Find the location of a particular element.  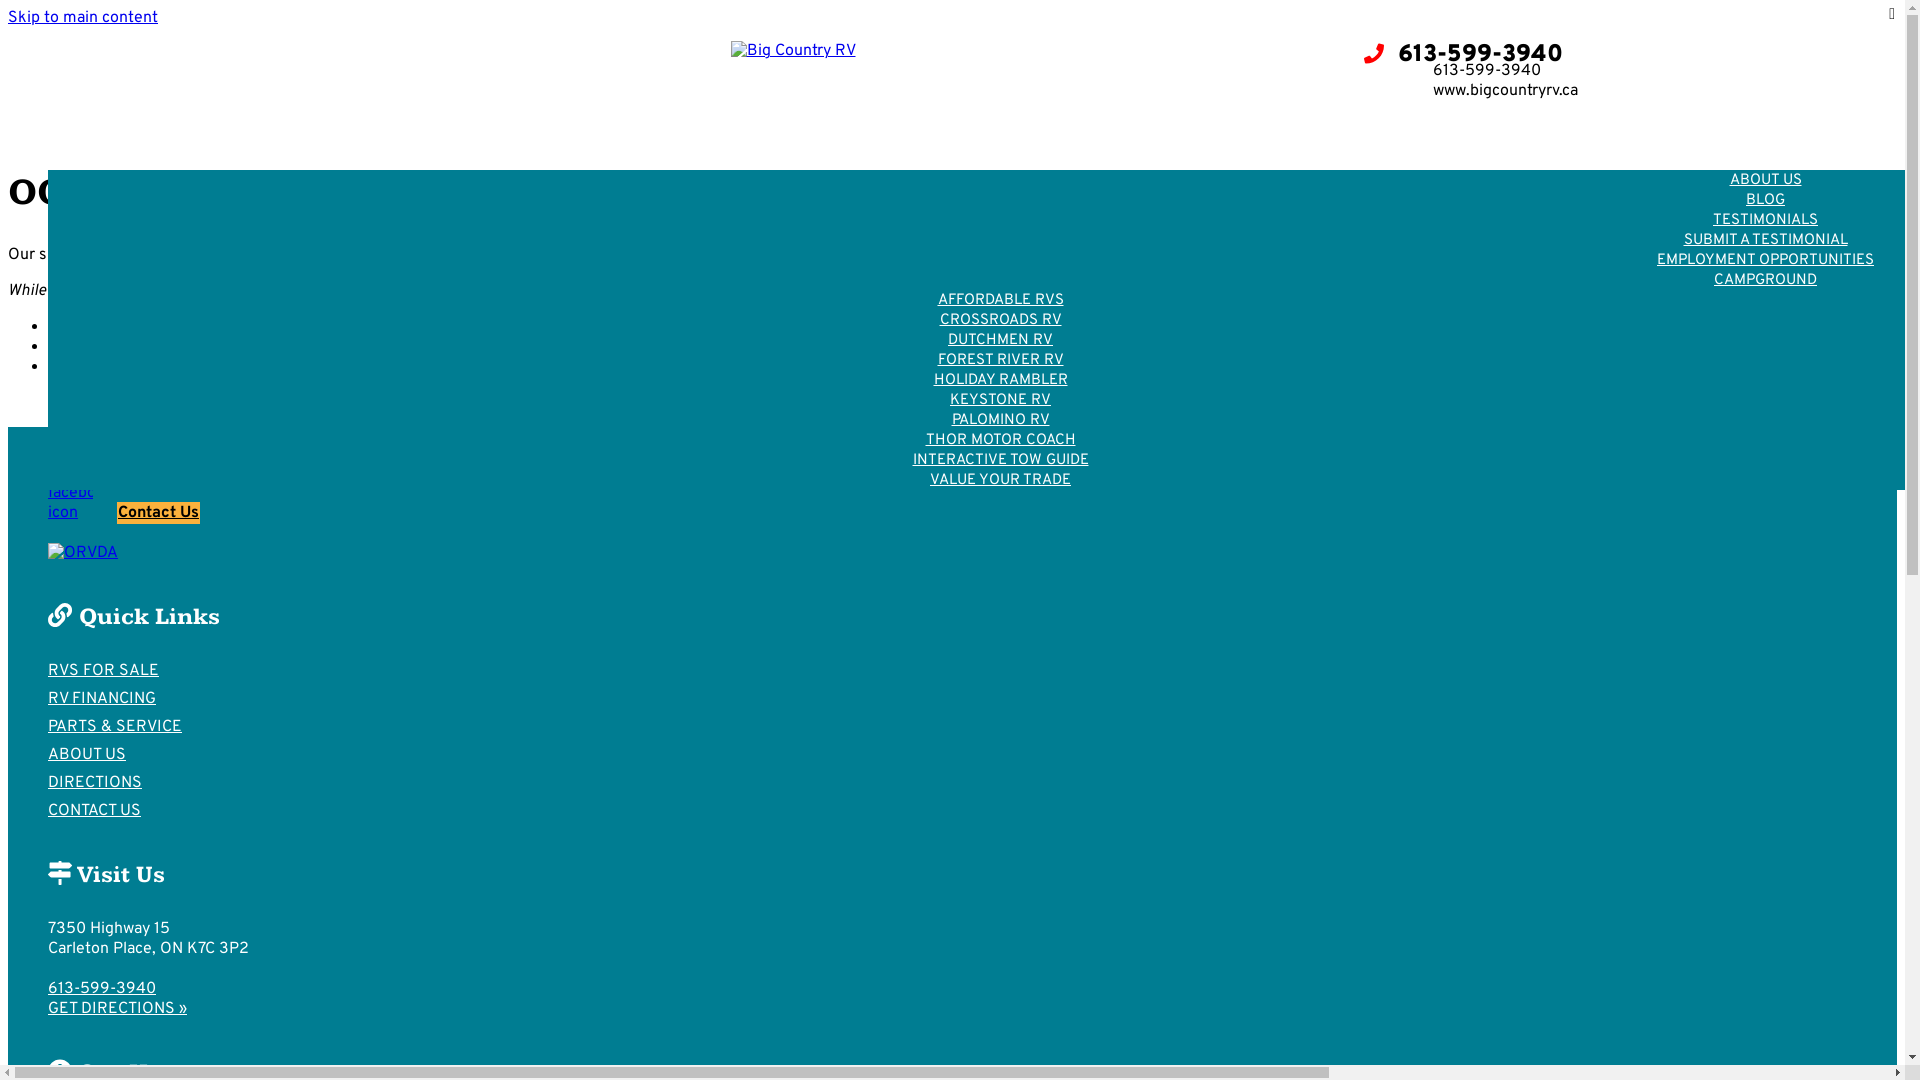

Contact Us is located at coordinates (88, 367).